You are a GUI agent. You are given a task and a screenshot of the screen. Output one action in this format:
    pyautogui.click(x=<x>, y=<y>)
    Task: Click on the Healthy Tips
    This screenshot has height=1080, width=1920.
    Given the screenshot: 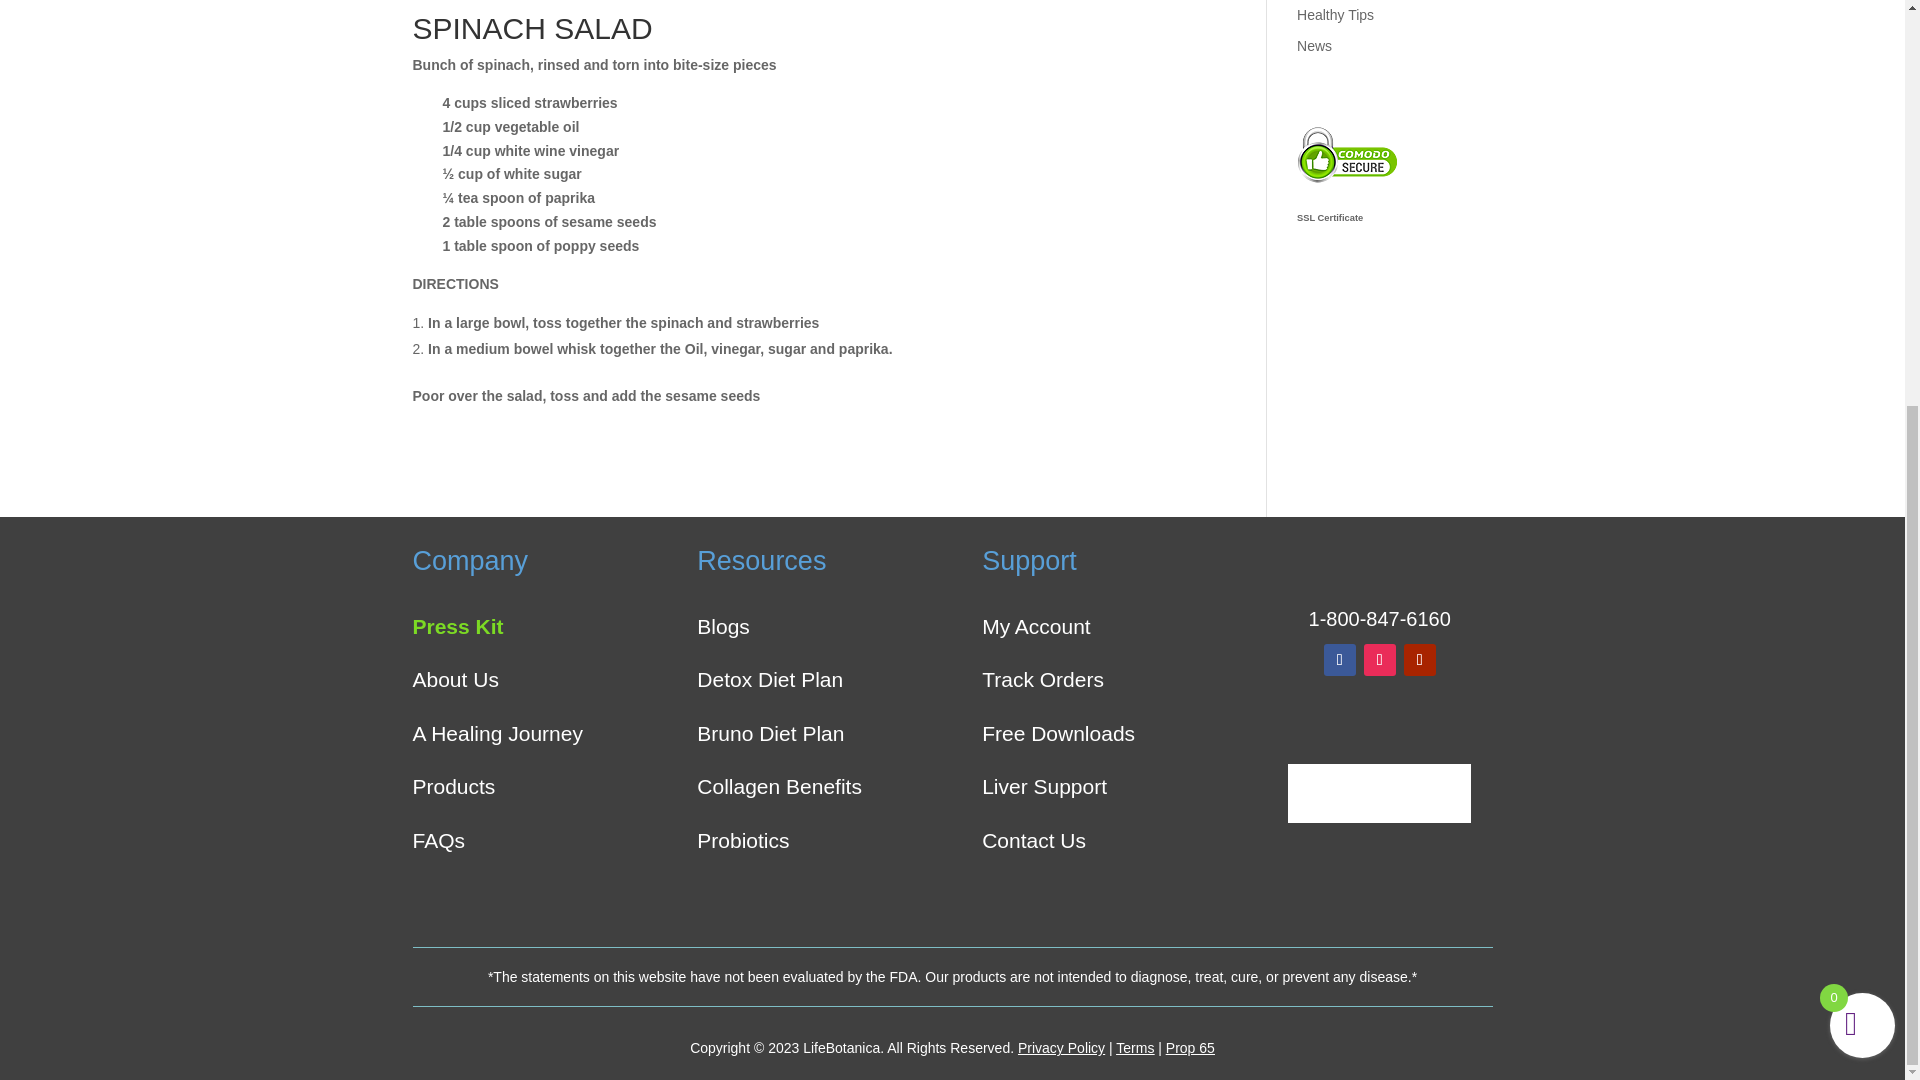 What is the action you would take?
    pyautogui.click(x=1336, y=14)
    